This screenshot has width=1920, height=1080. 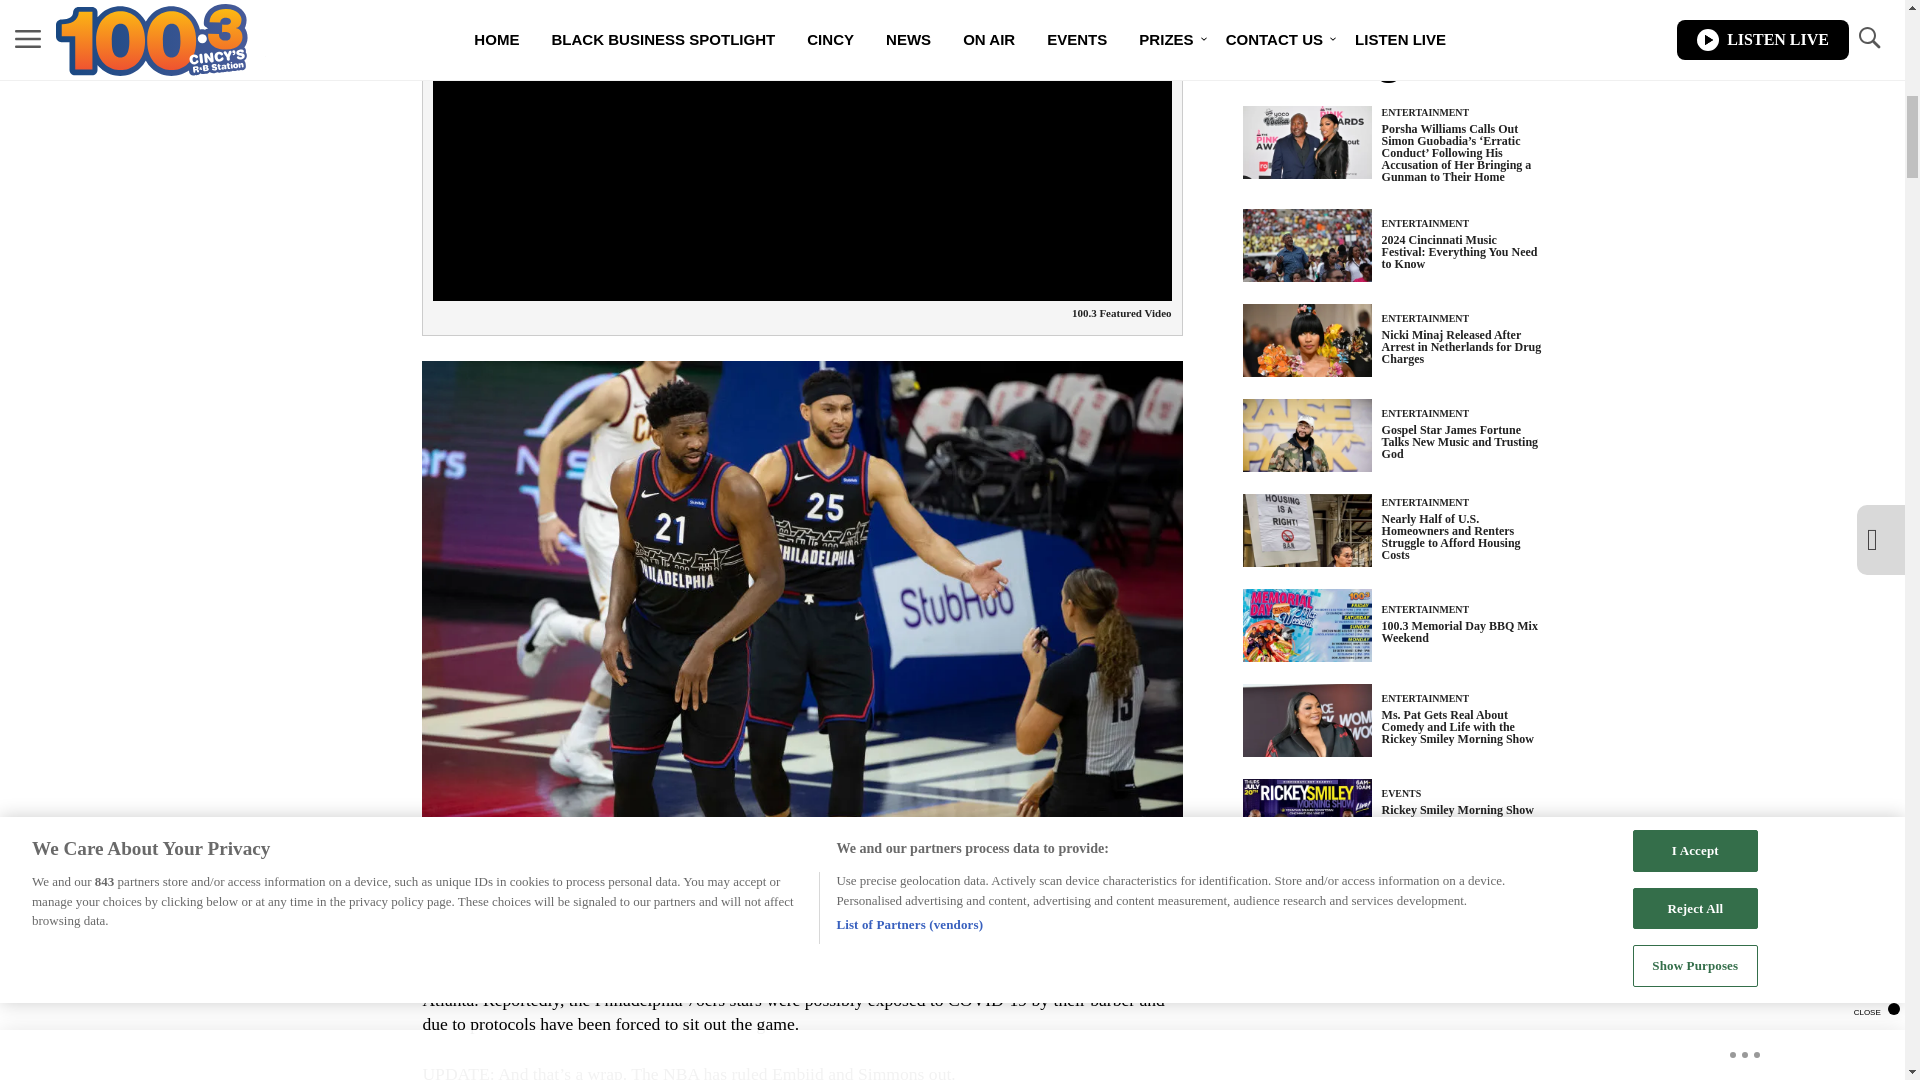 I want to click on ENTERTAINMENT, so click(x=1426, y=112).